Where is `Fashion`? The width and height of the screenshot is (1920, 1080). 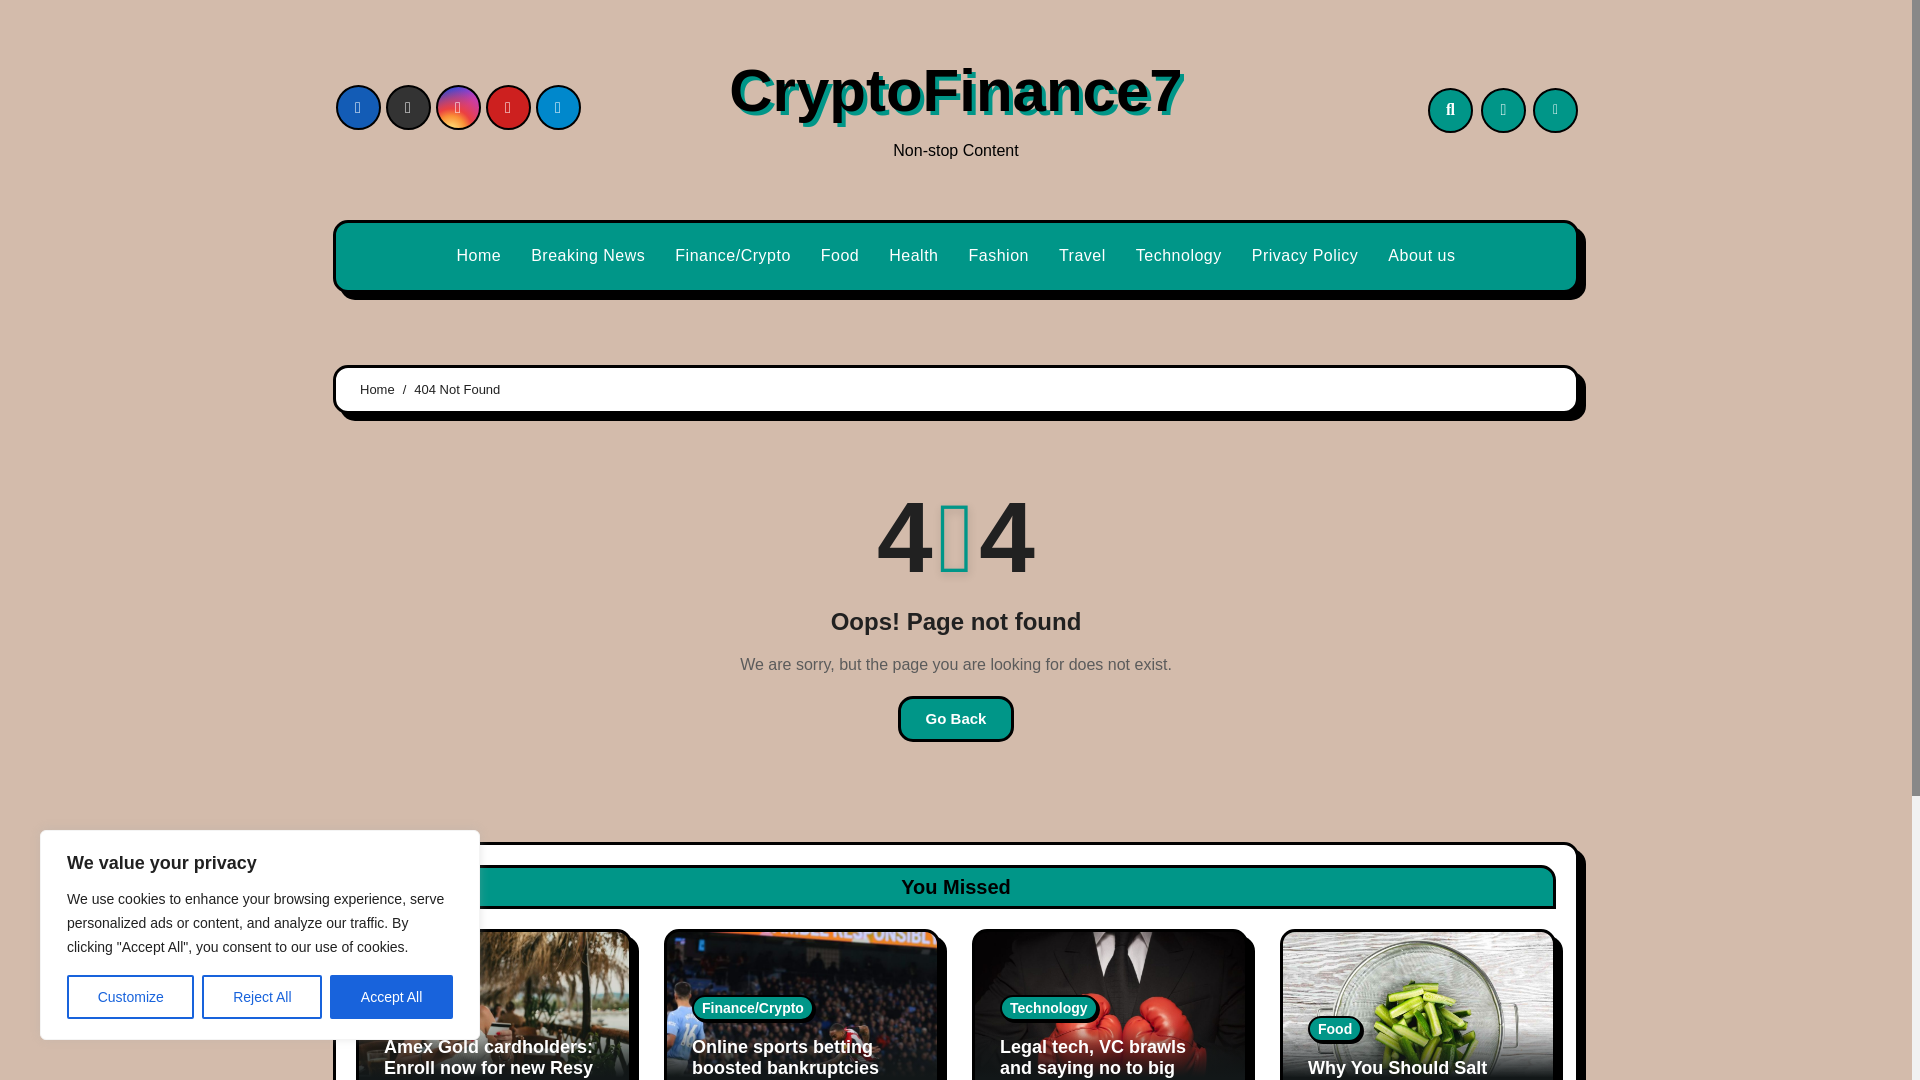 Fashion is located at coordinates (999, 256).